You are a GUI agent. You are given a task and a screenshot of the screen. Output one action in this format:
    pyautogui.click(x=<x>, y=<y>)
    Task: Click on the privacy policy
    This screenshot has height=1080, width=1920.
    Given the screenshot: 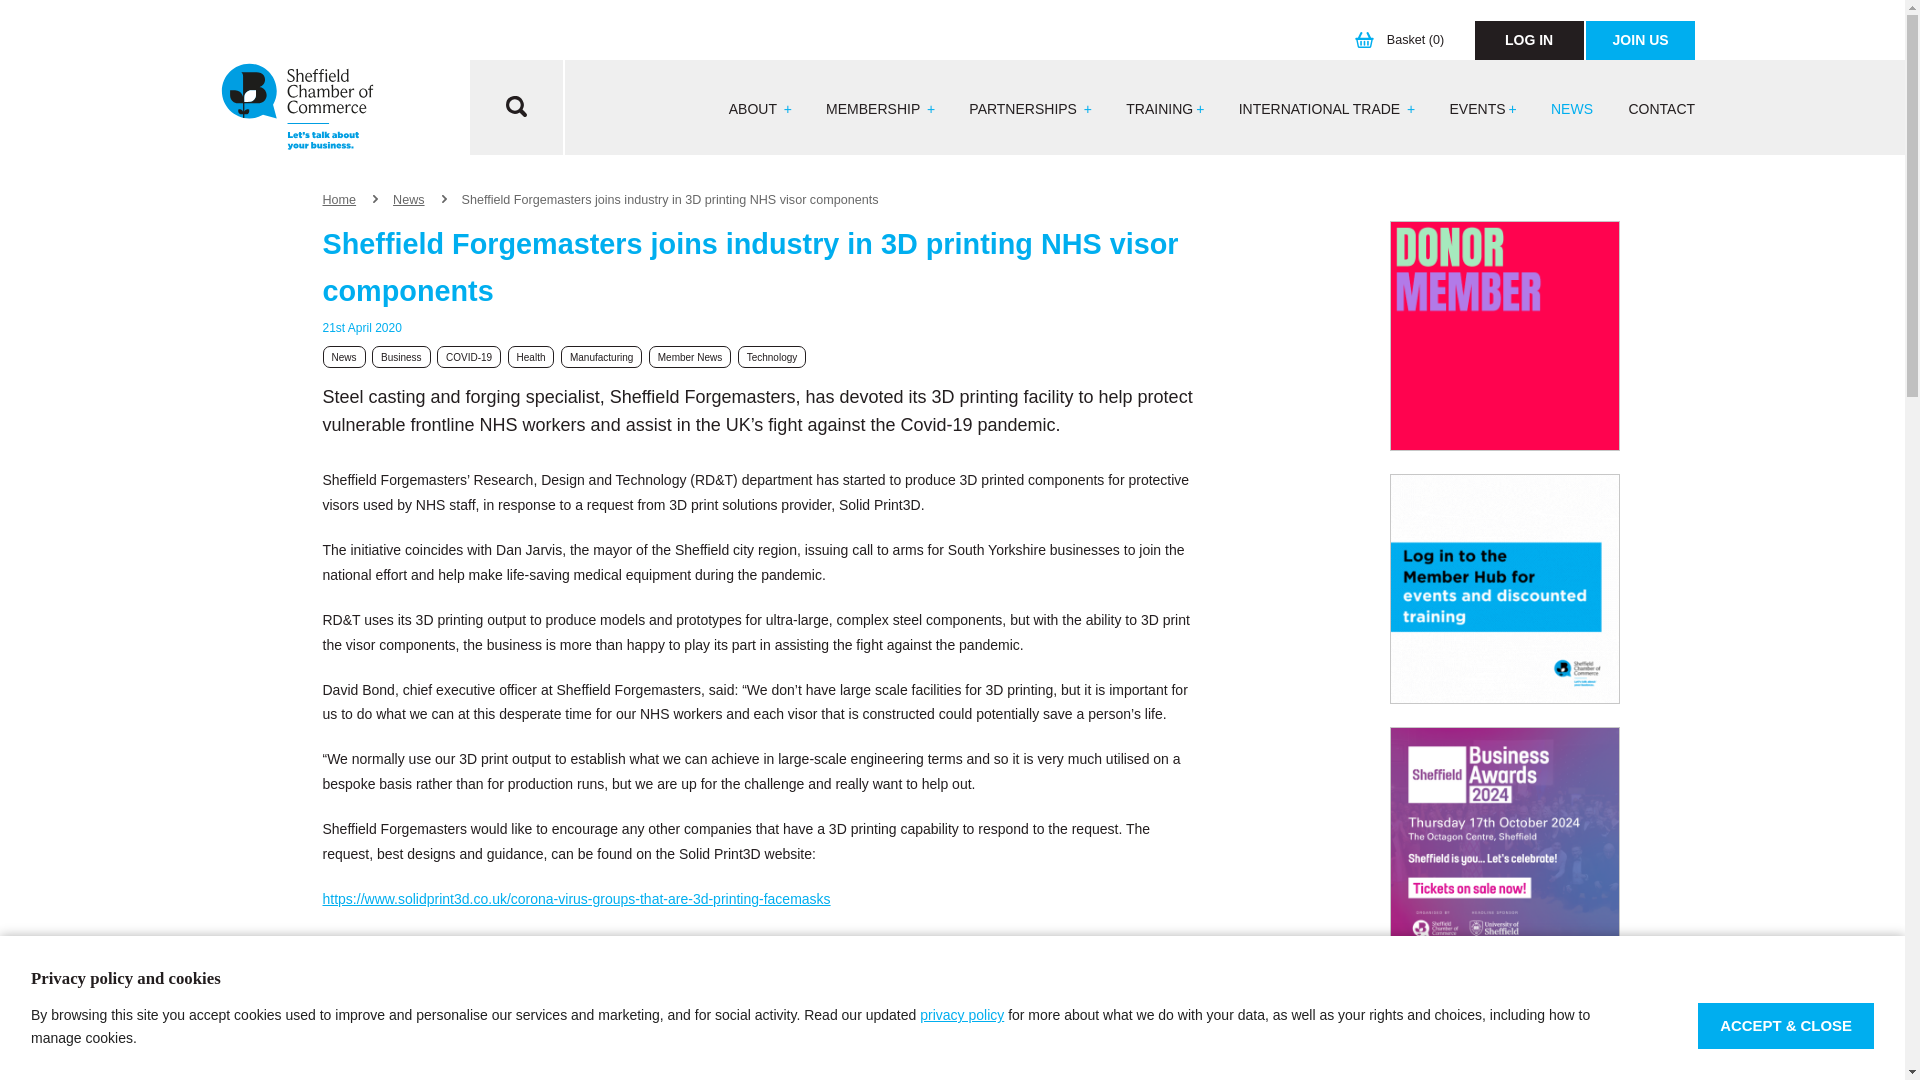 What is the action you would take?
    pyautogui.click(x=962, y=1014)
    